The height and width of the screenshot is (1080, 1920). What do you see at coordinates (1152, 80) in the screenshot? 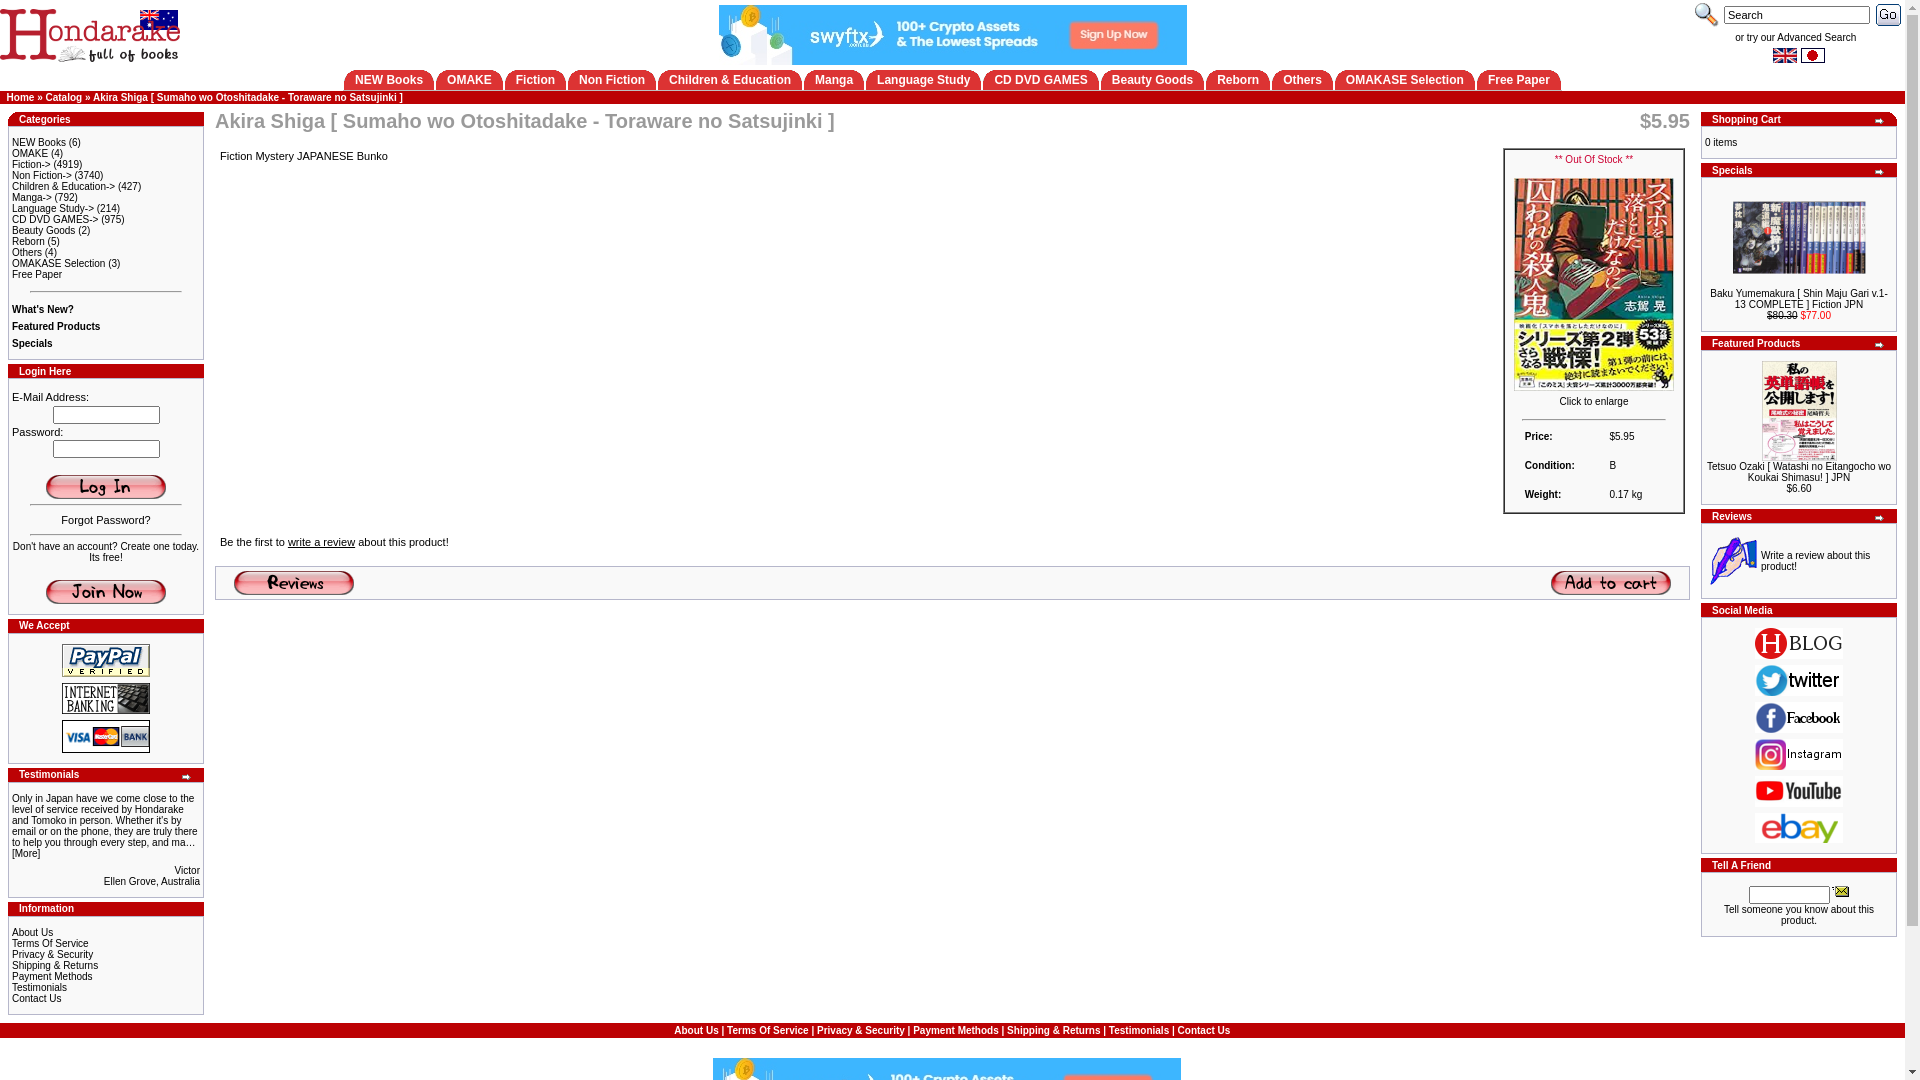
I see `Beauty Goods` at bounding box center [1152, 80].